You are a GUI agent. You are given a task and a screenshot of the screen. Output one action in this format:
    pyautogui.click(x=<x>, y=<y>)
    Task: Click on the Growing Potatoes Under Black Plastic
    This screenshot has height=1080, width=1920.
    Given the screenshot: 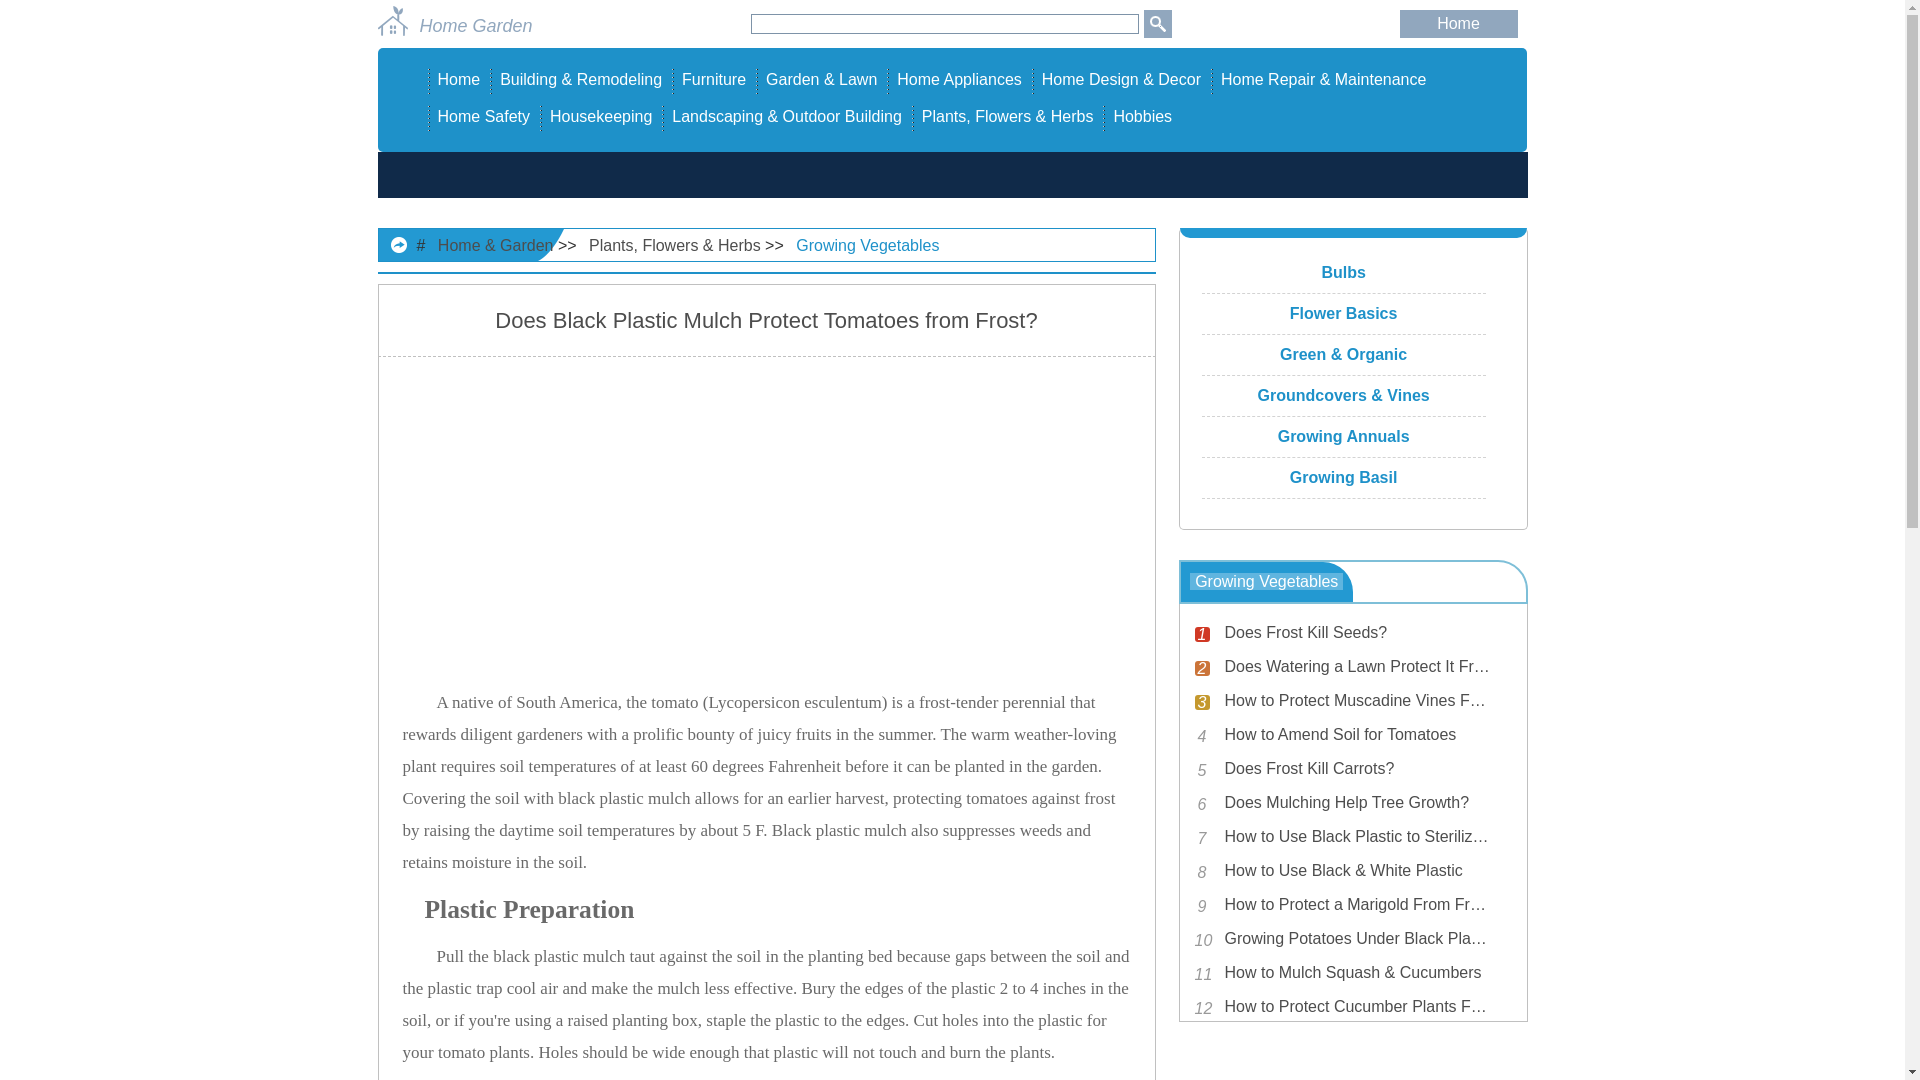 What is the action you would take?
    pyautogui.click(x=1356, y=938)
    